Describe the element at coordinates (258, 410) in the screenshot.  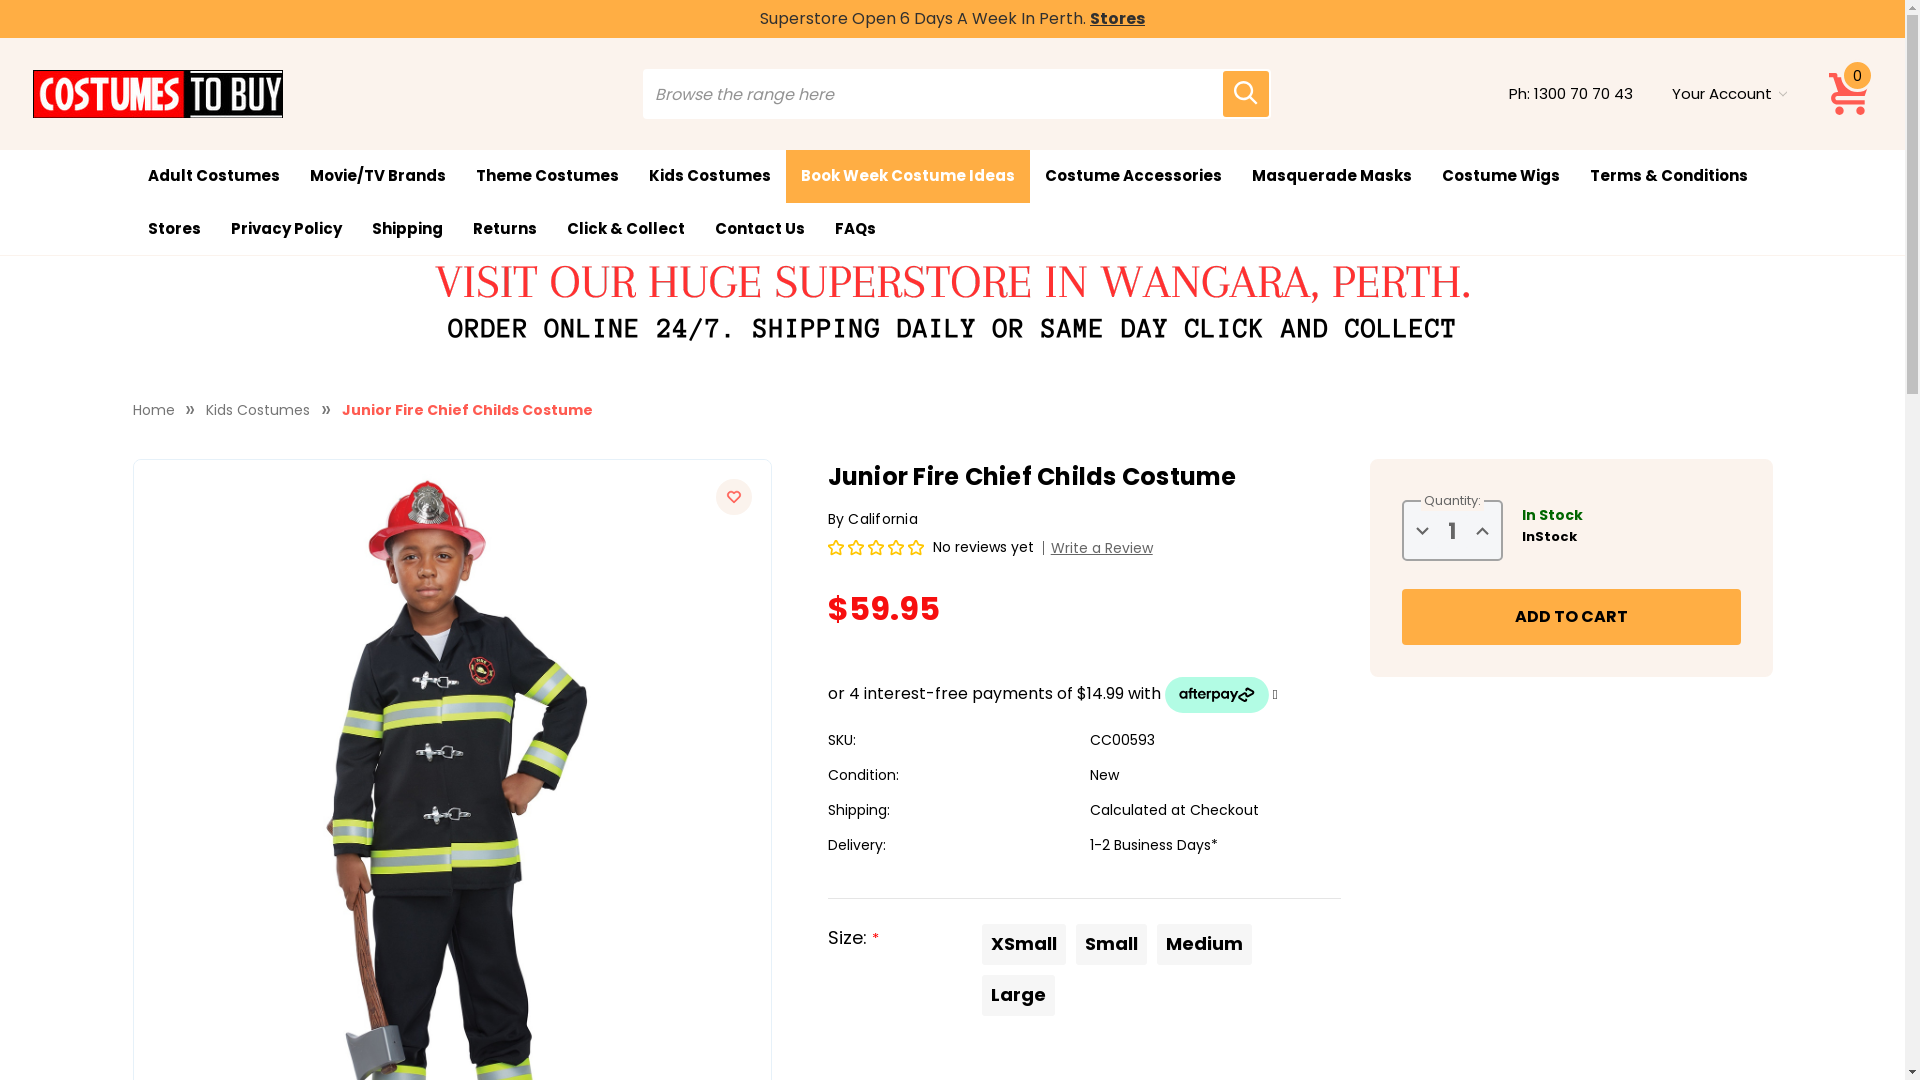
I see `Kids Costumes` at that location.